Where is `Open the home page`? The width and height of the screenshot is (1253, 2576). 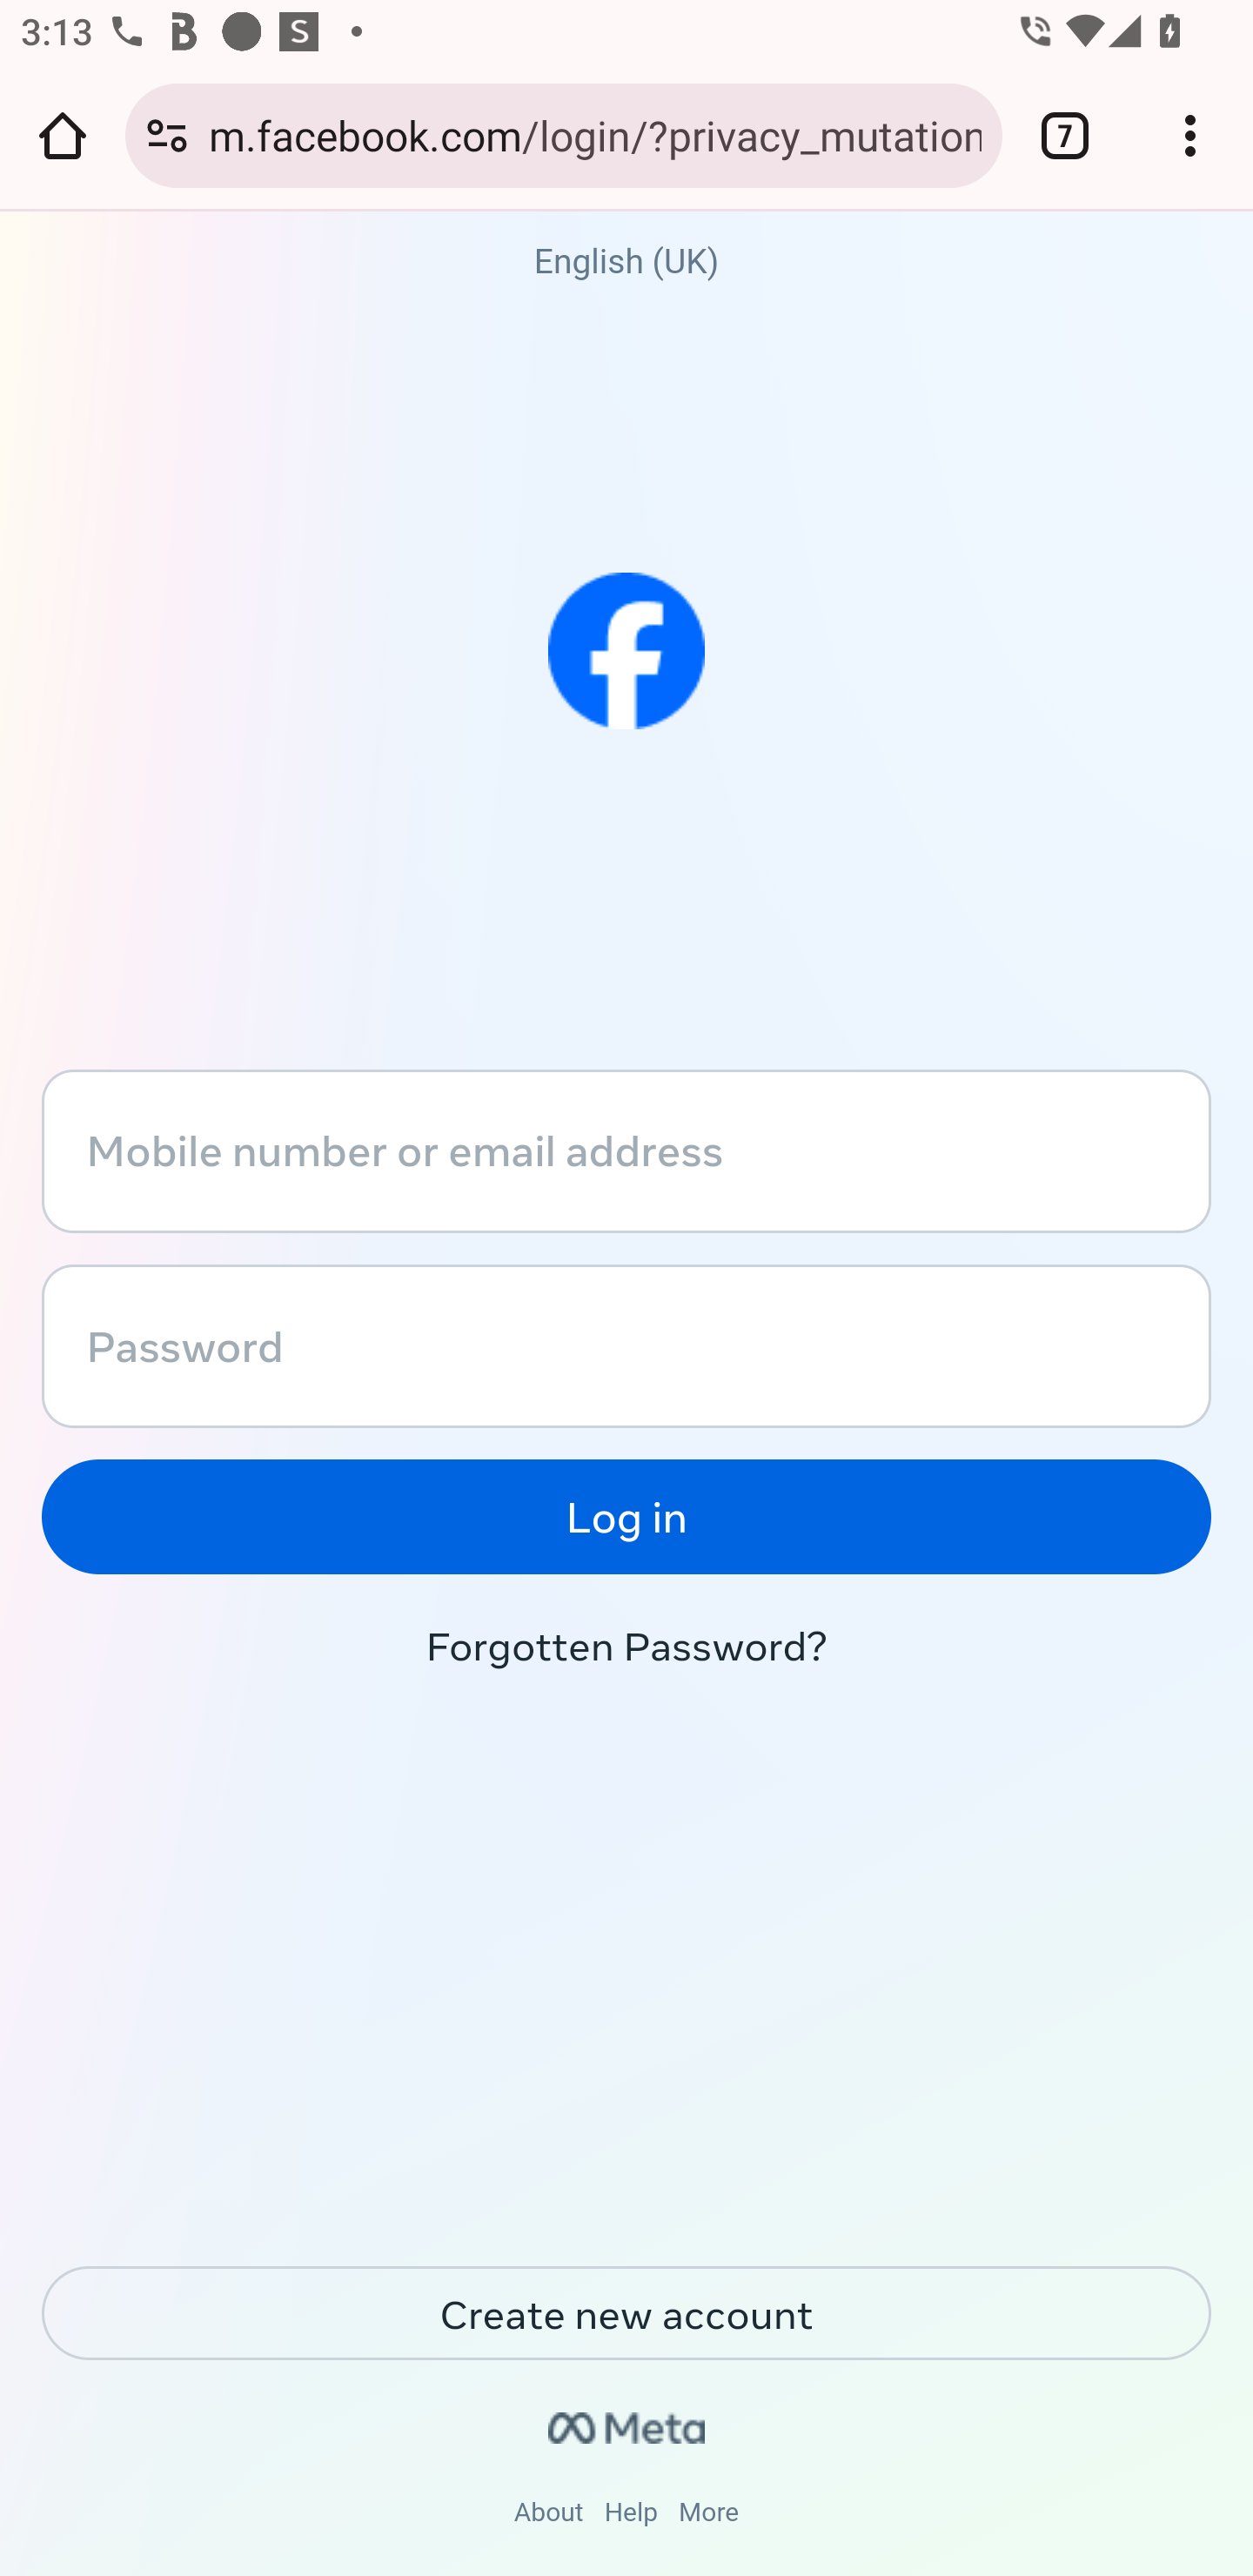
Open the home page is located at coordinates (63, 135).